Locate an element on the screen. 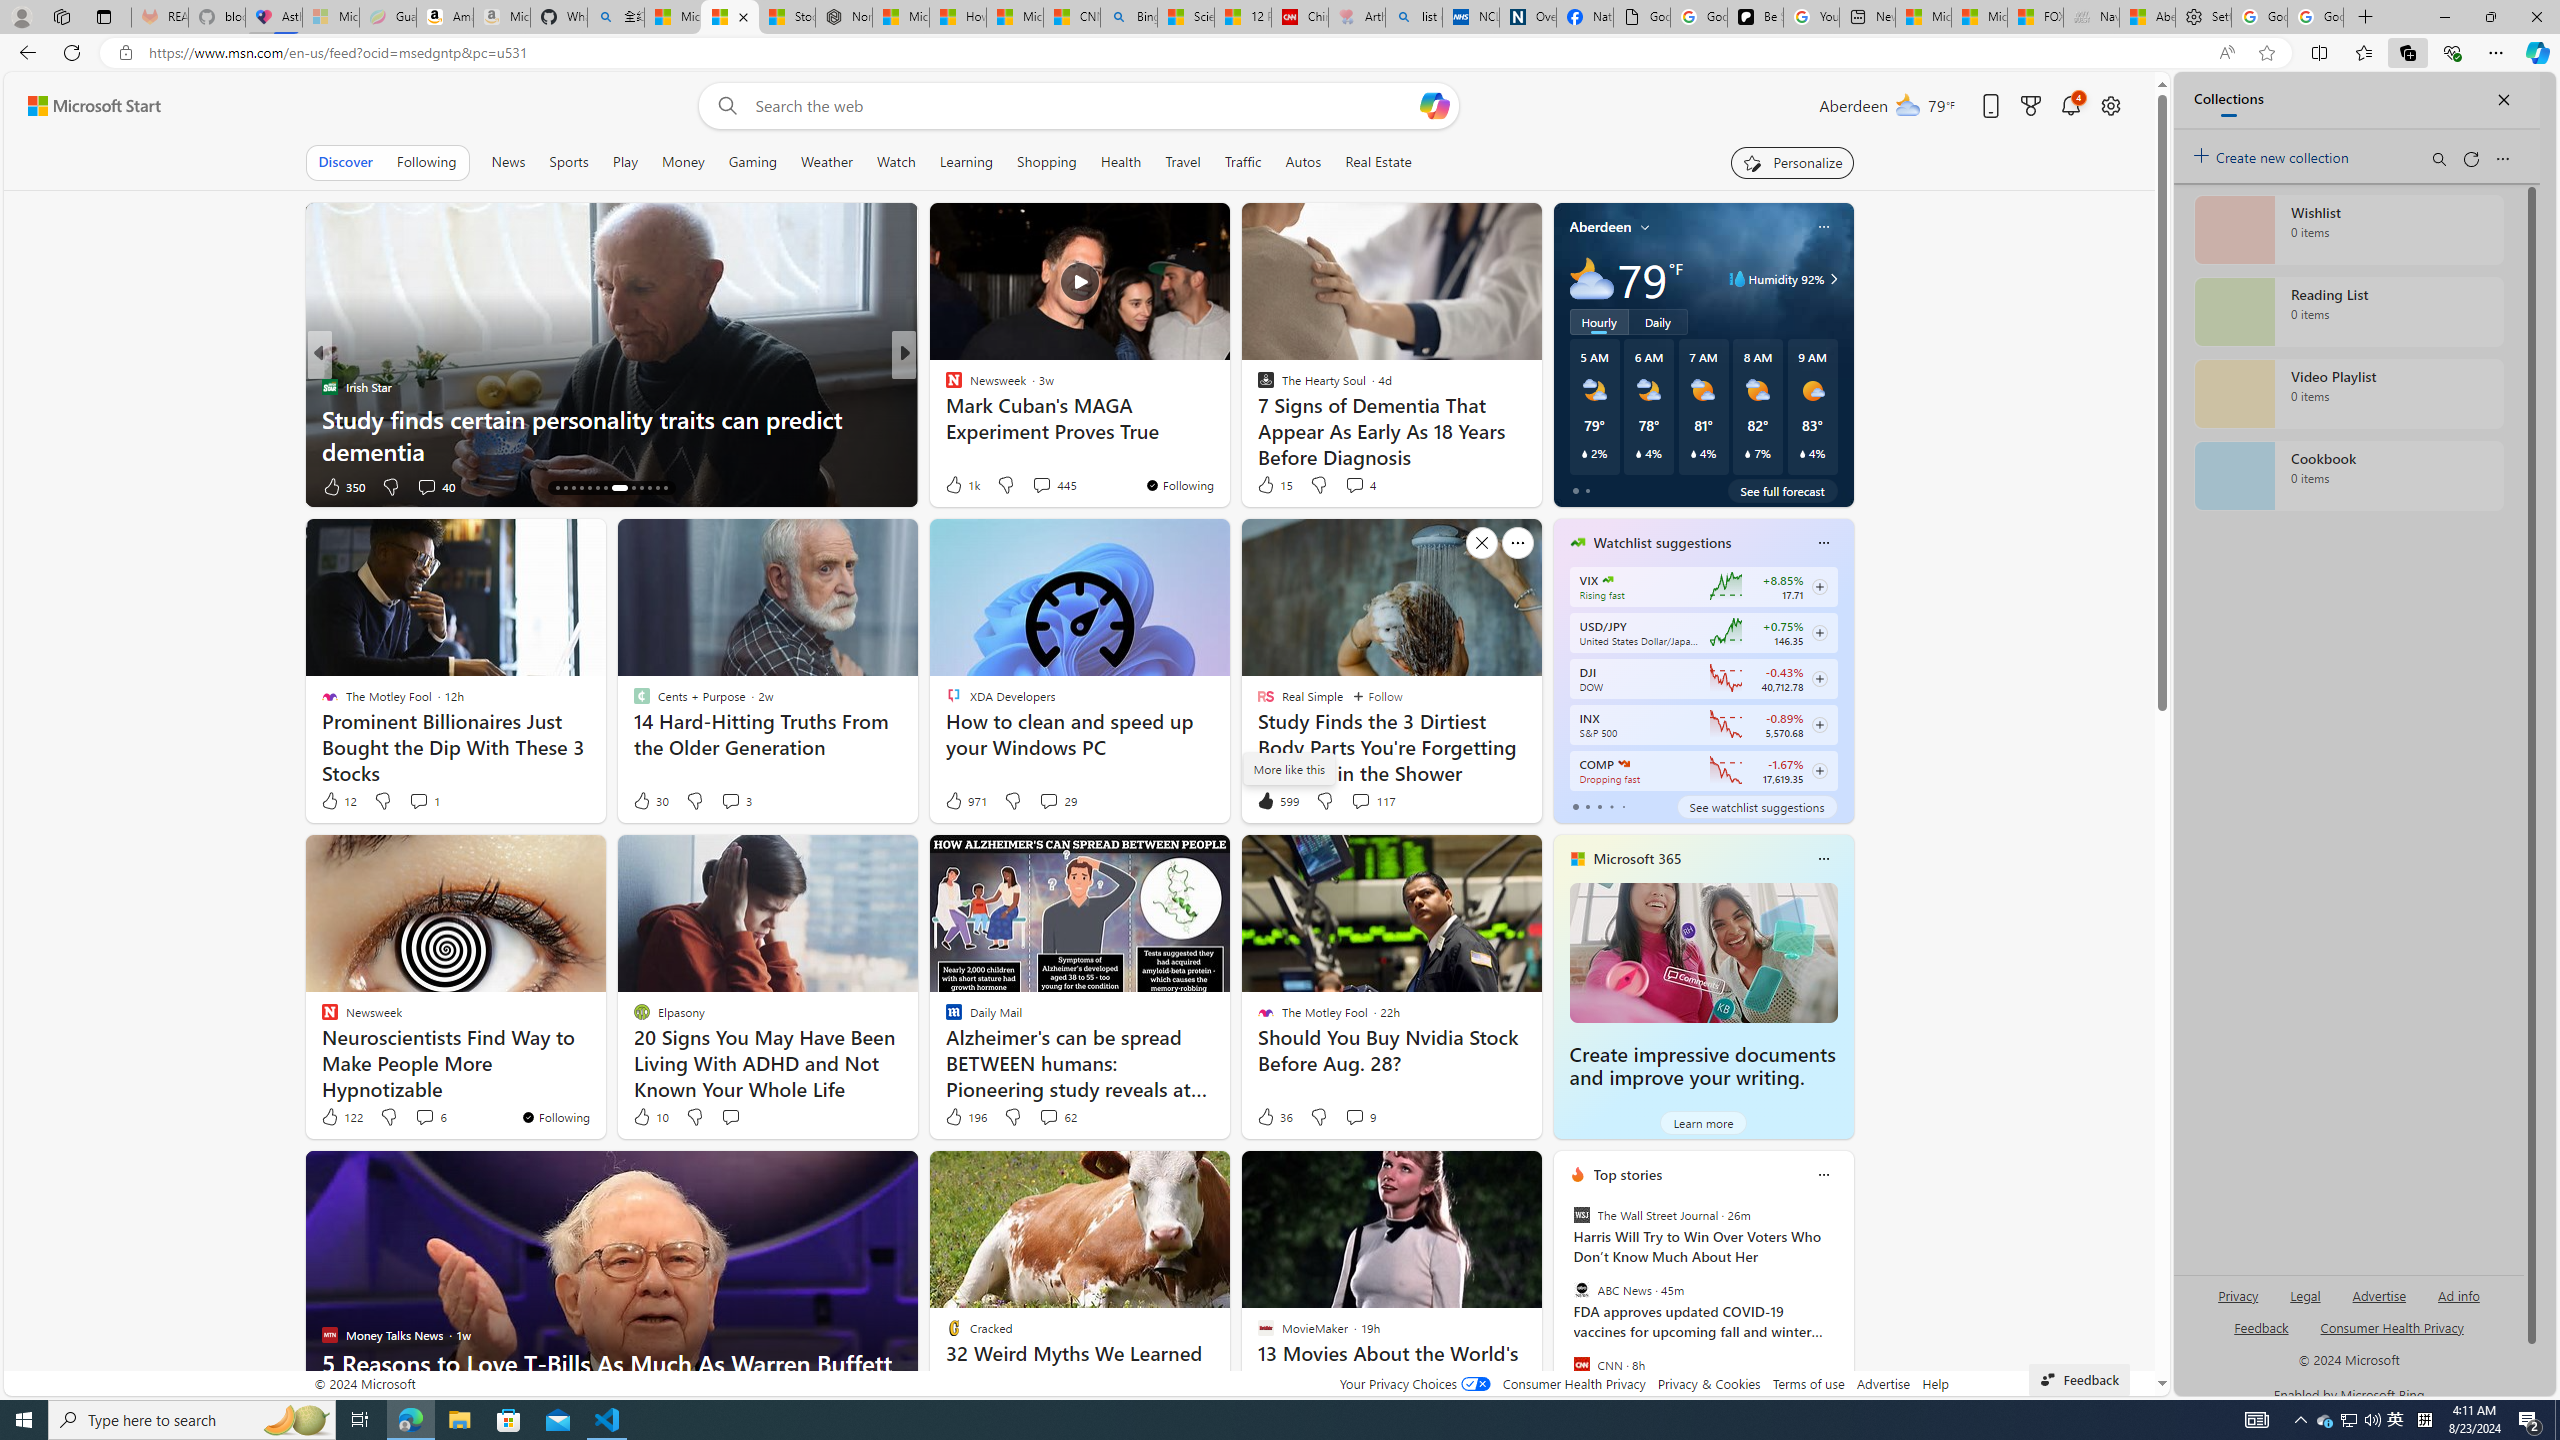 The height and width of the screenshot is (1440, 2560). View comments 62 Comment is located at coordinates (1057, 1116).